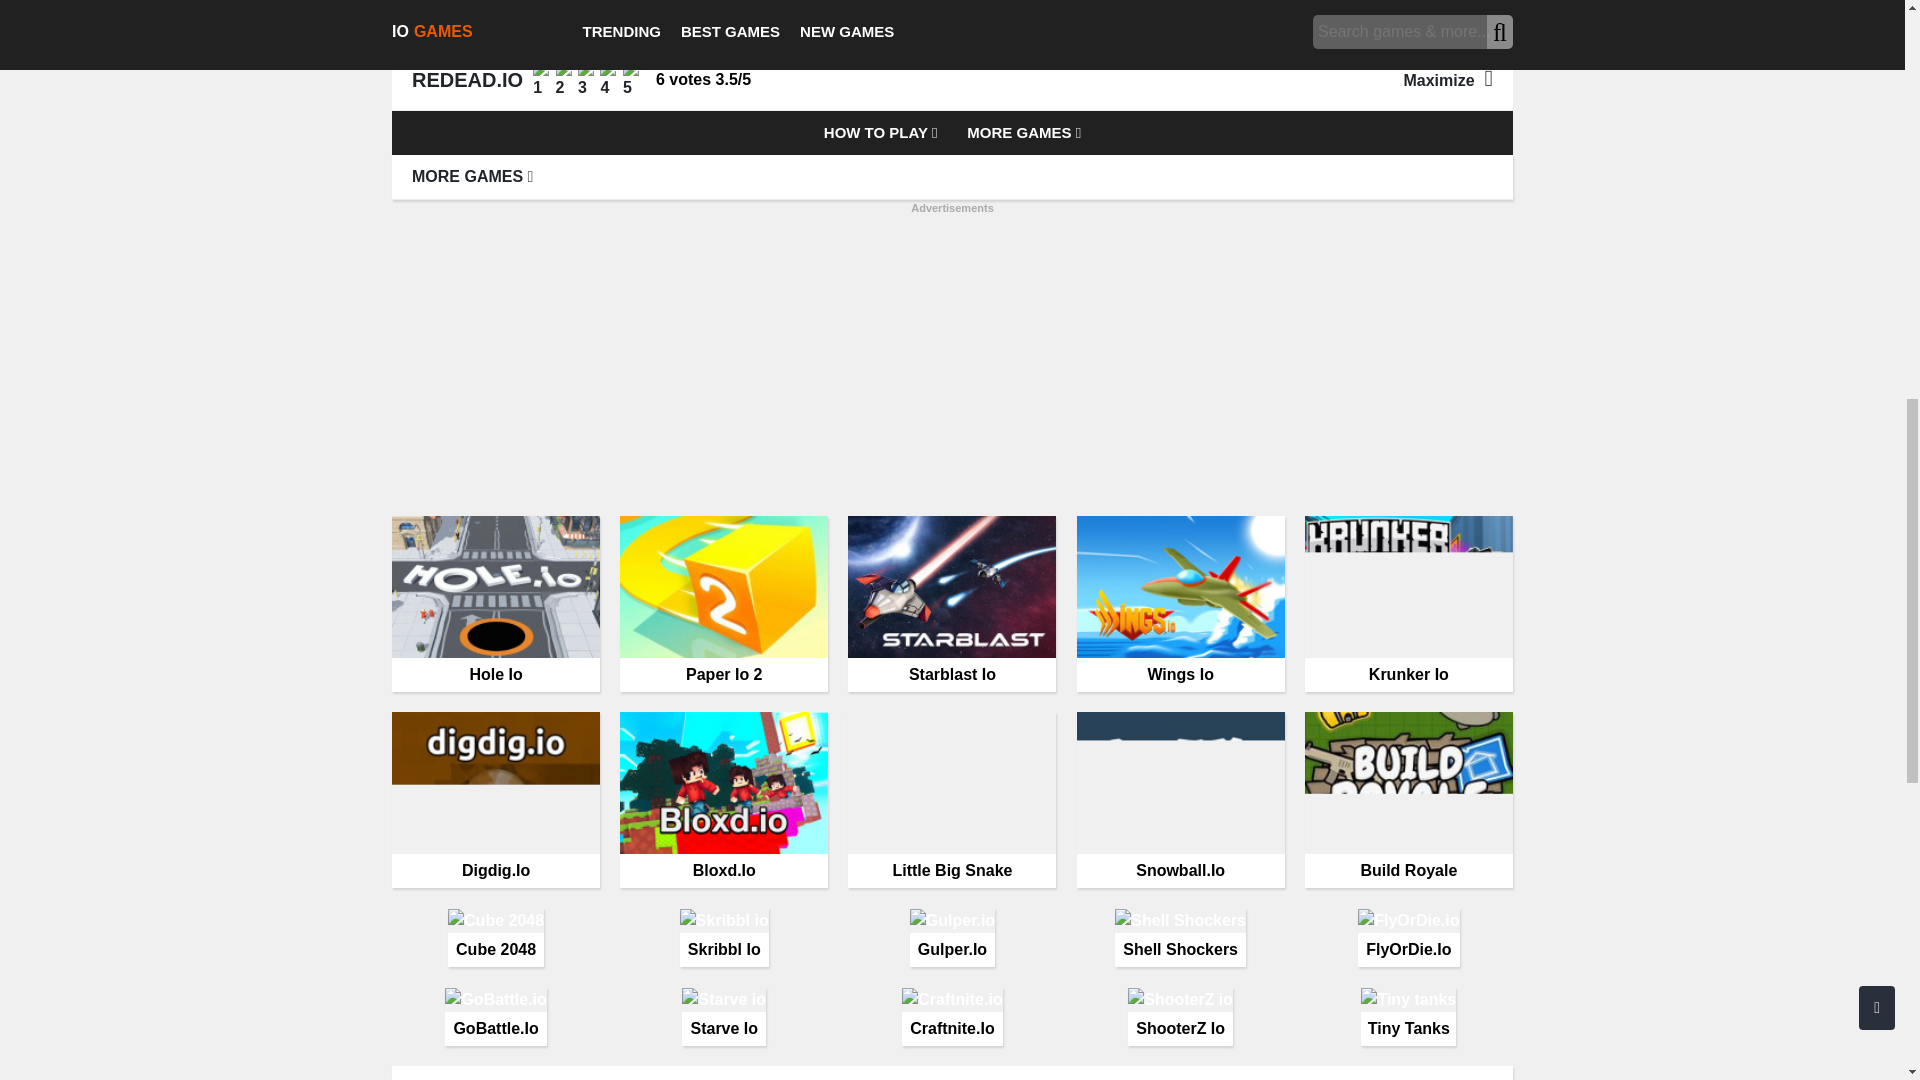 The height and width of the screenshot is (1080, 1920). Describe the element at coordinates (724, 1016) in the screenshot. I see `Starve Io` at that location.